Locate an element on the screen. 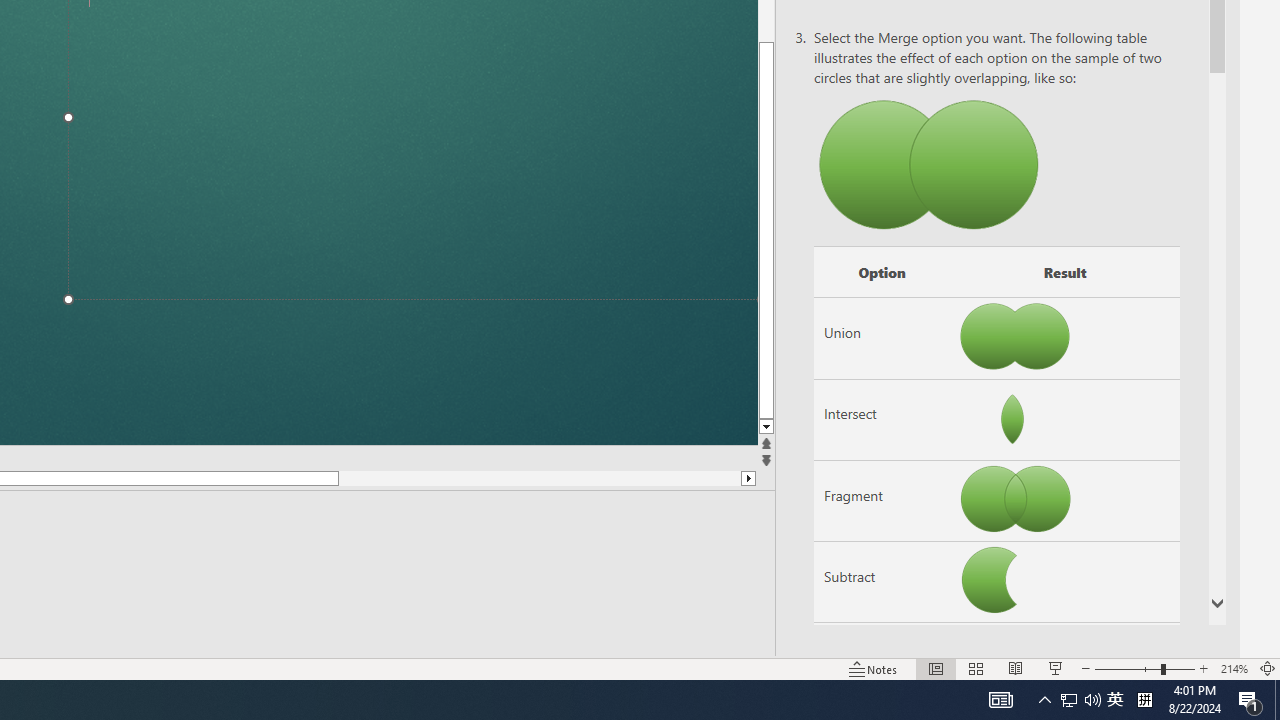 The image size is (1280, 720). Slide Sorter is located at coordinates (976, 668).